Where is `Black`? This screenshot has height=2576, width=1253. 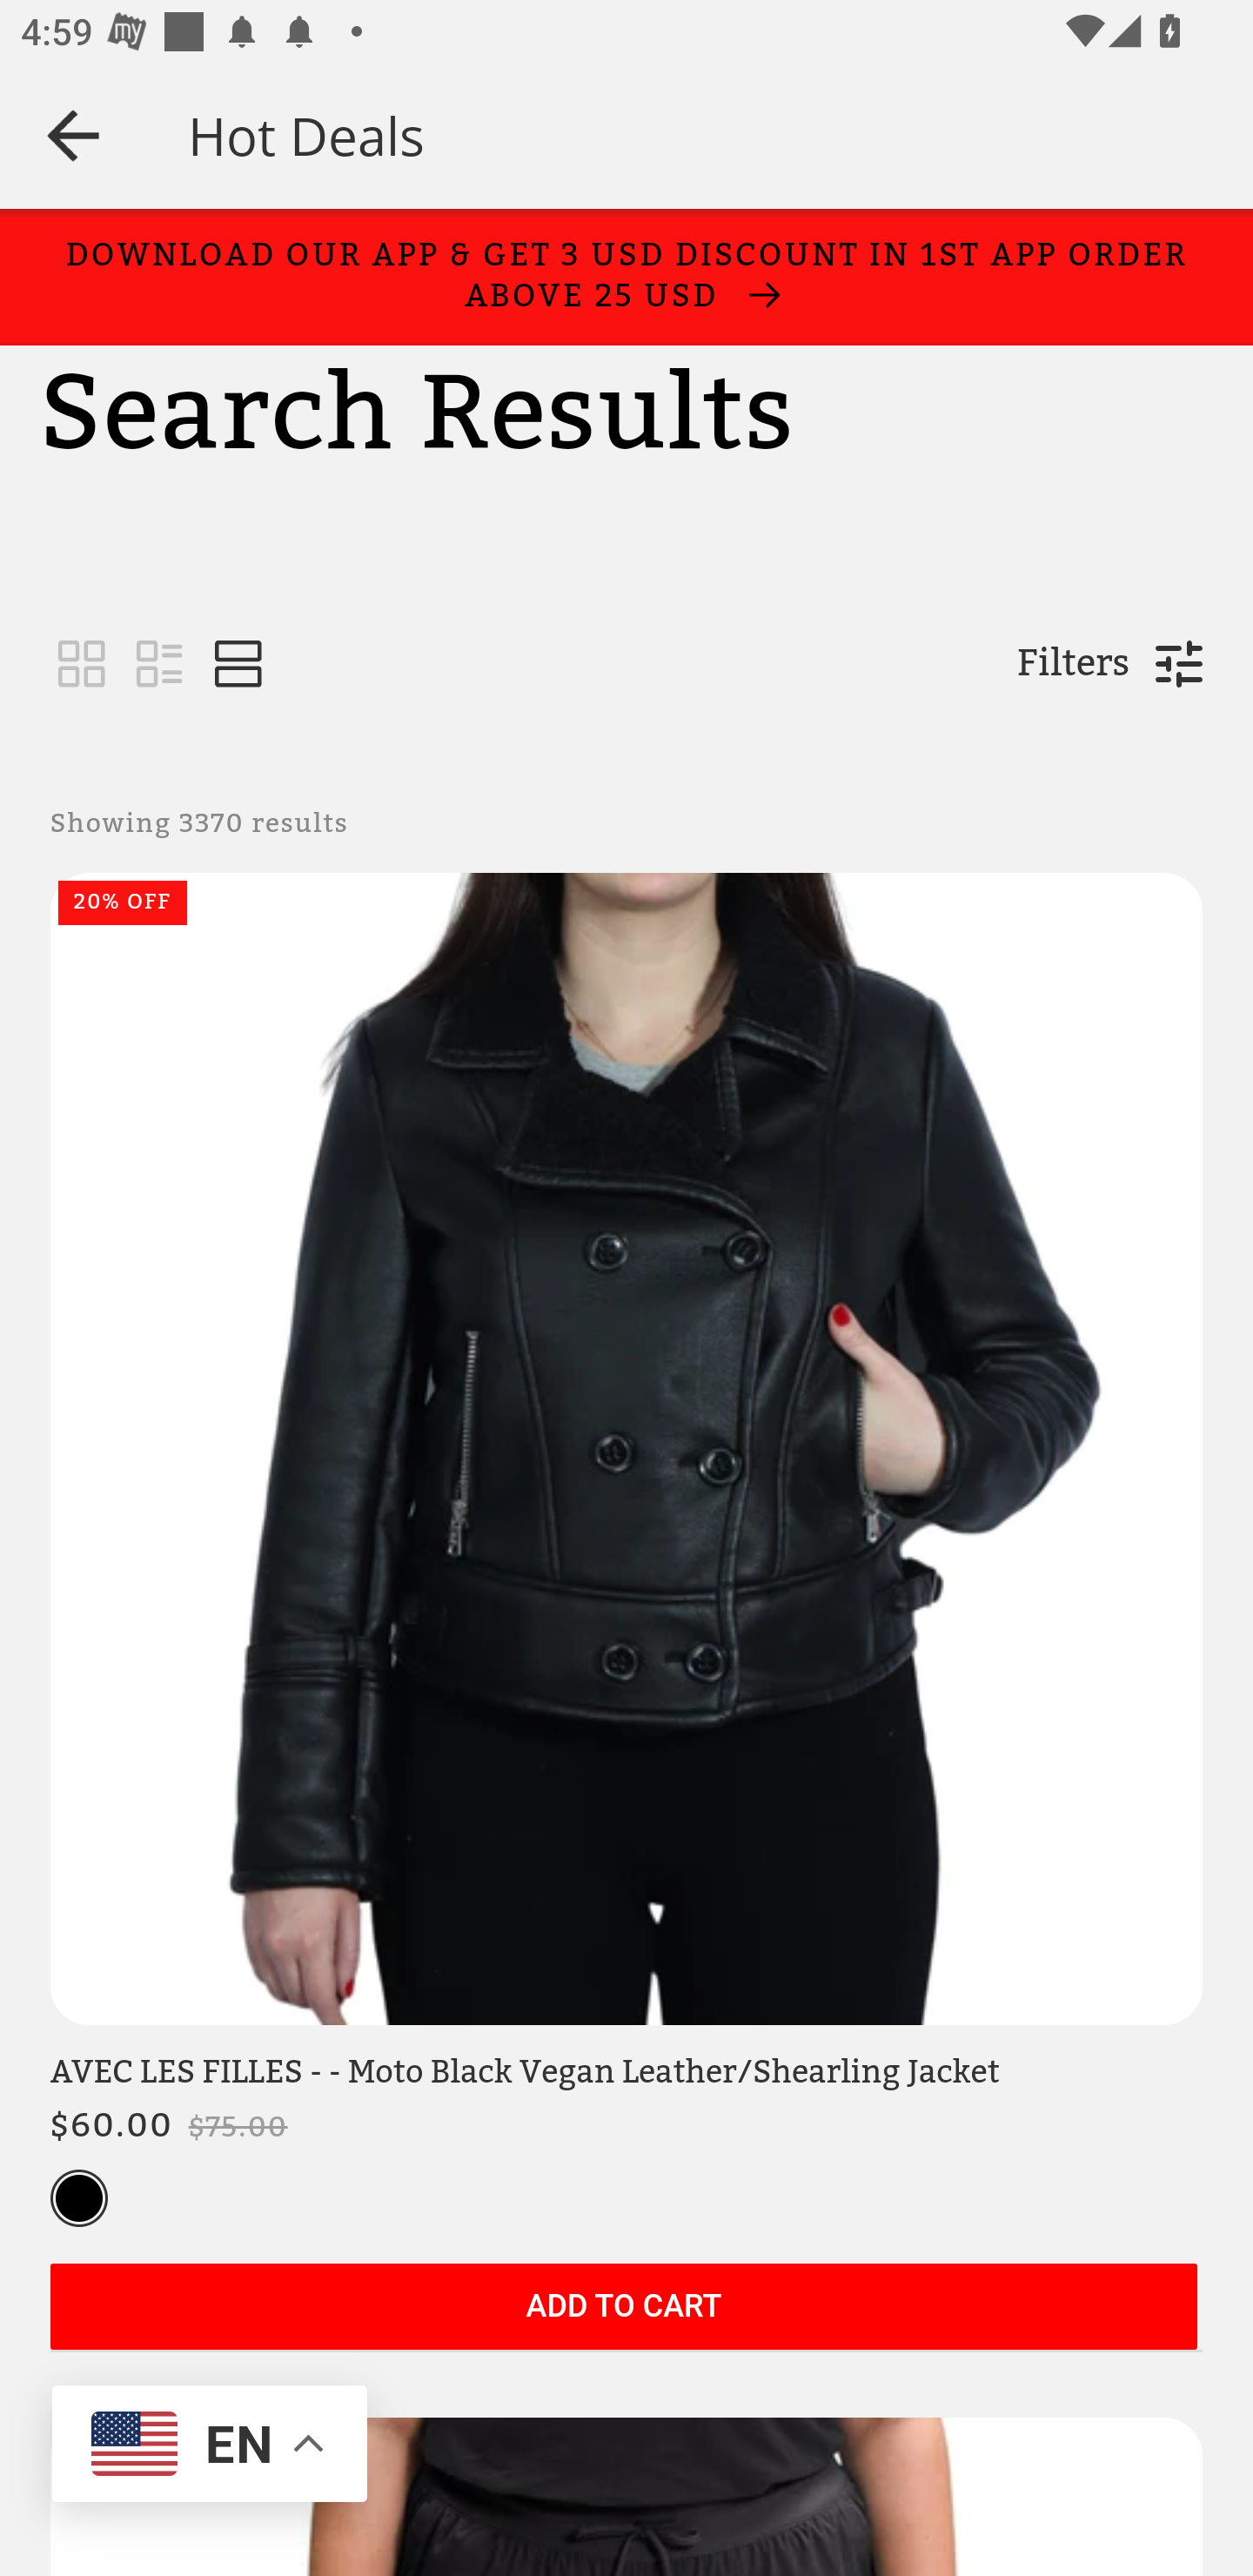
Black is located at coordinates (79, 2200).